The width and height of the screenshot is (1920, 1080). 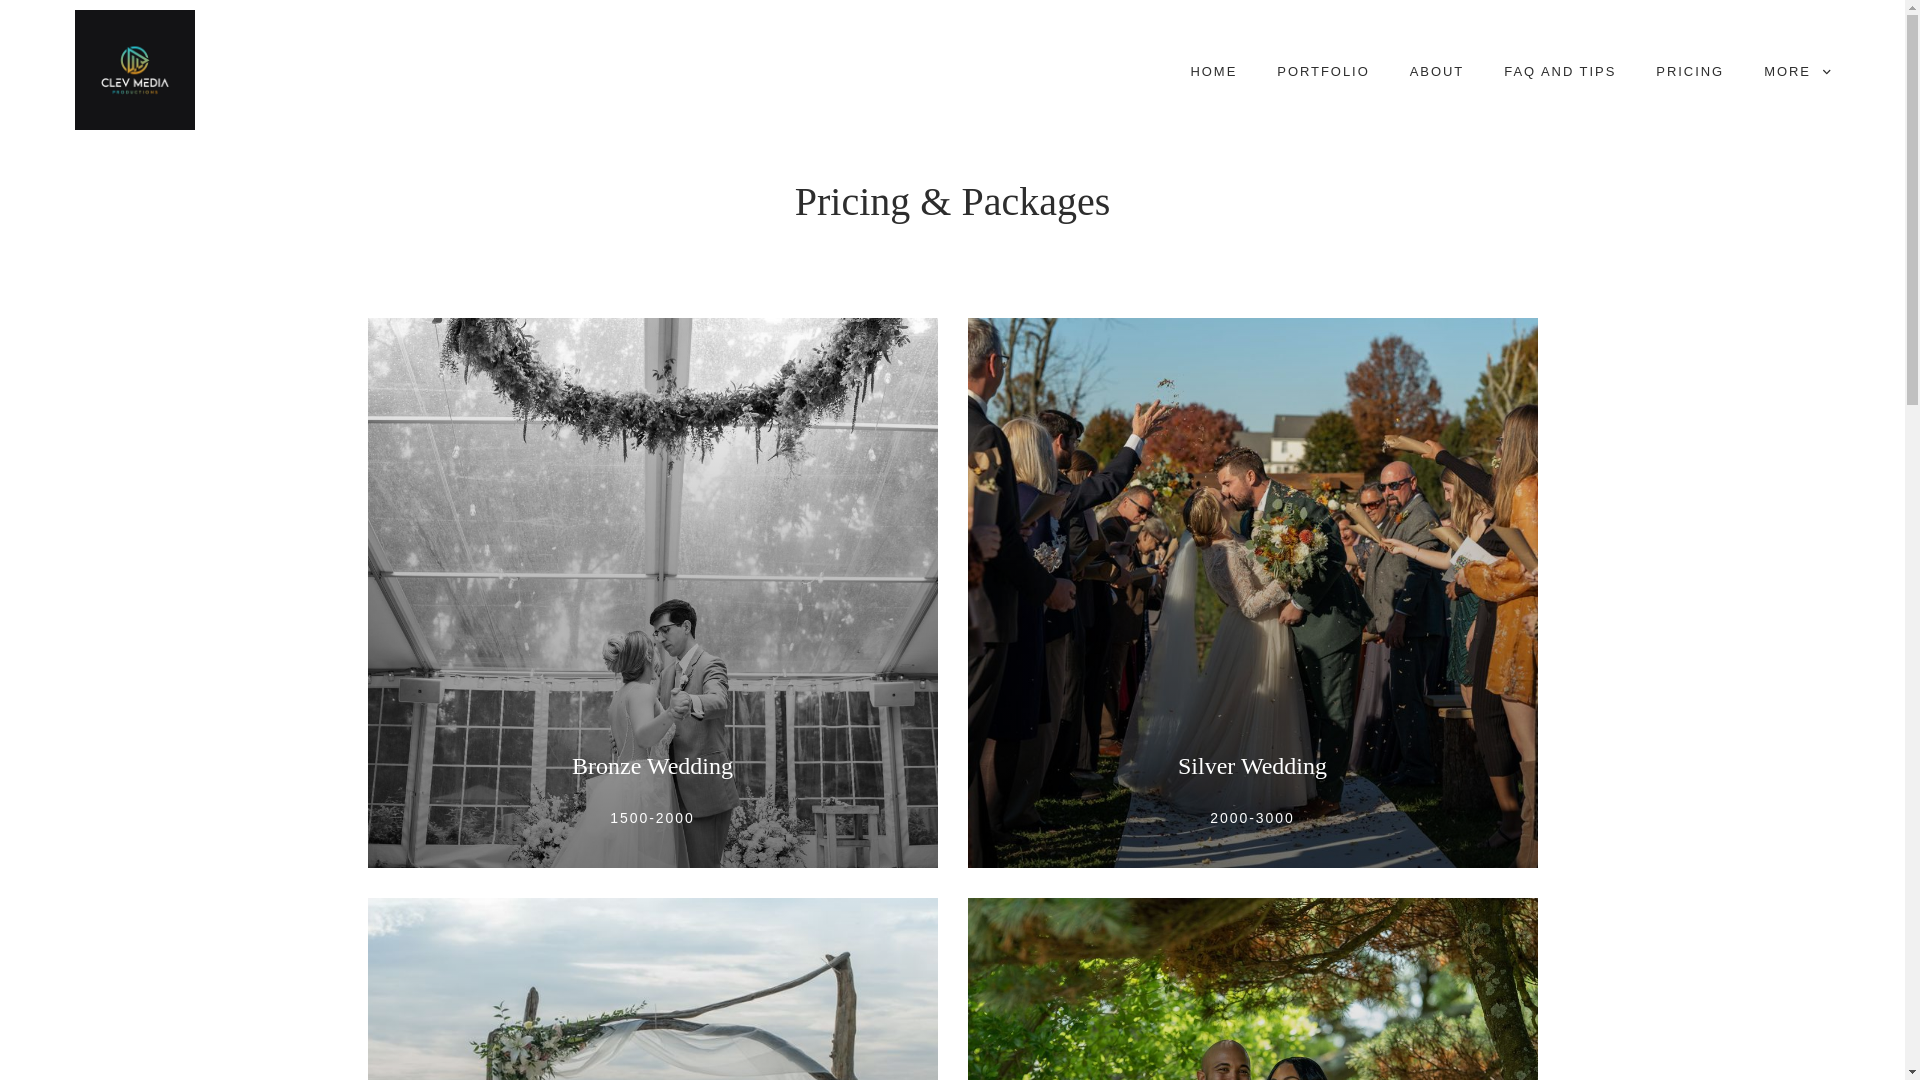 I want to click on ABOUT, so click(x=1436, y=72).